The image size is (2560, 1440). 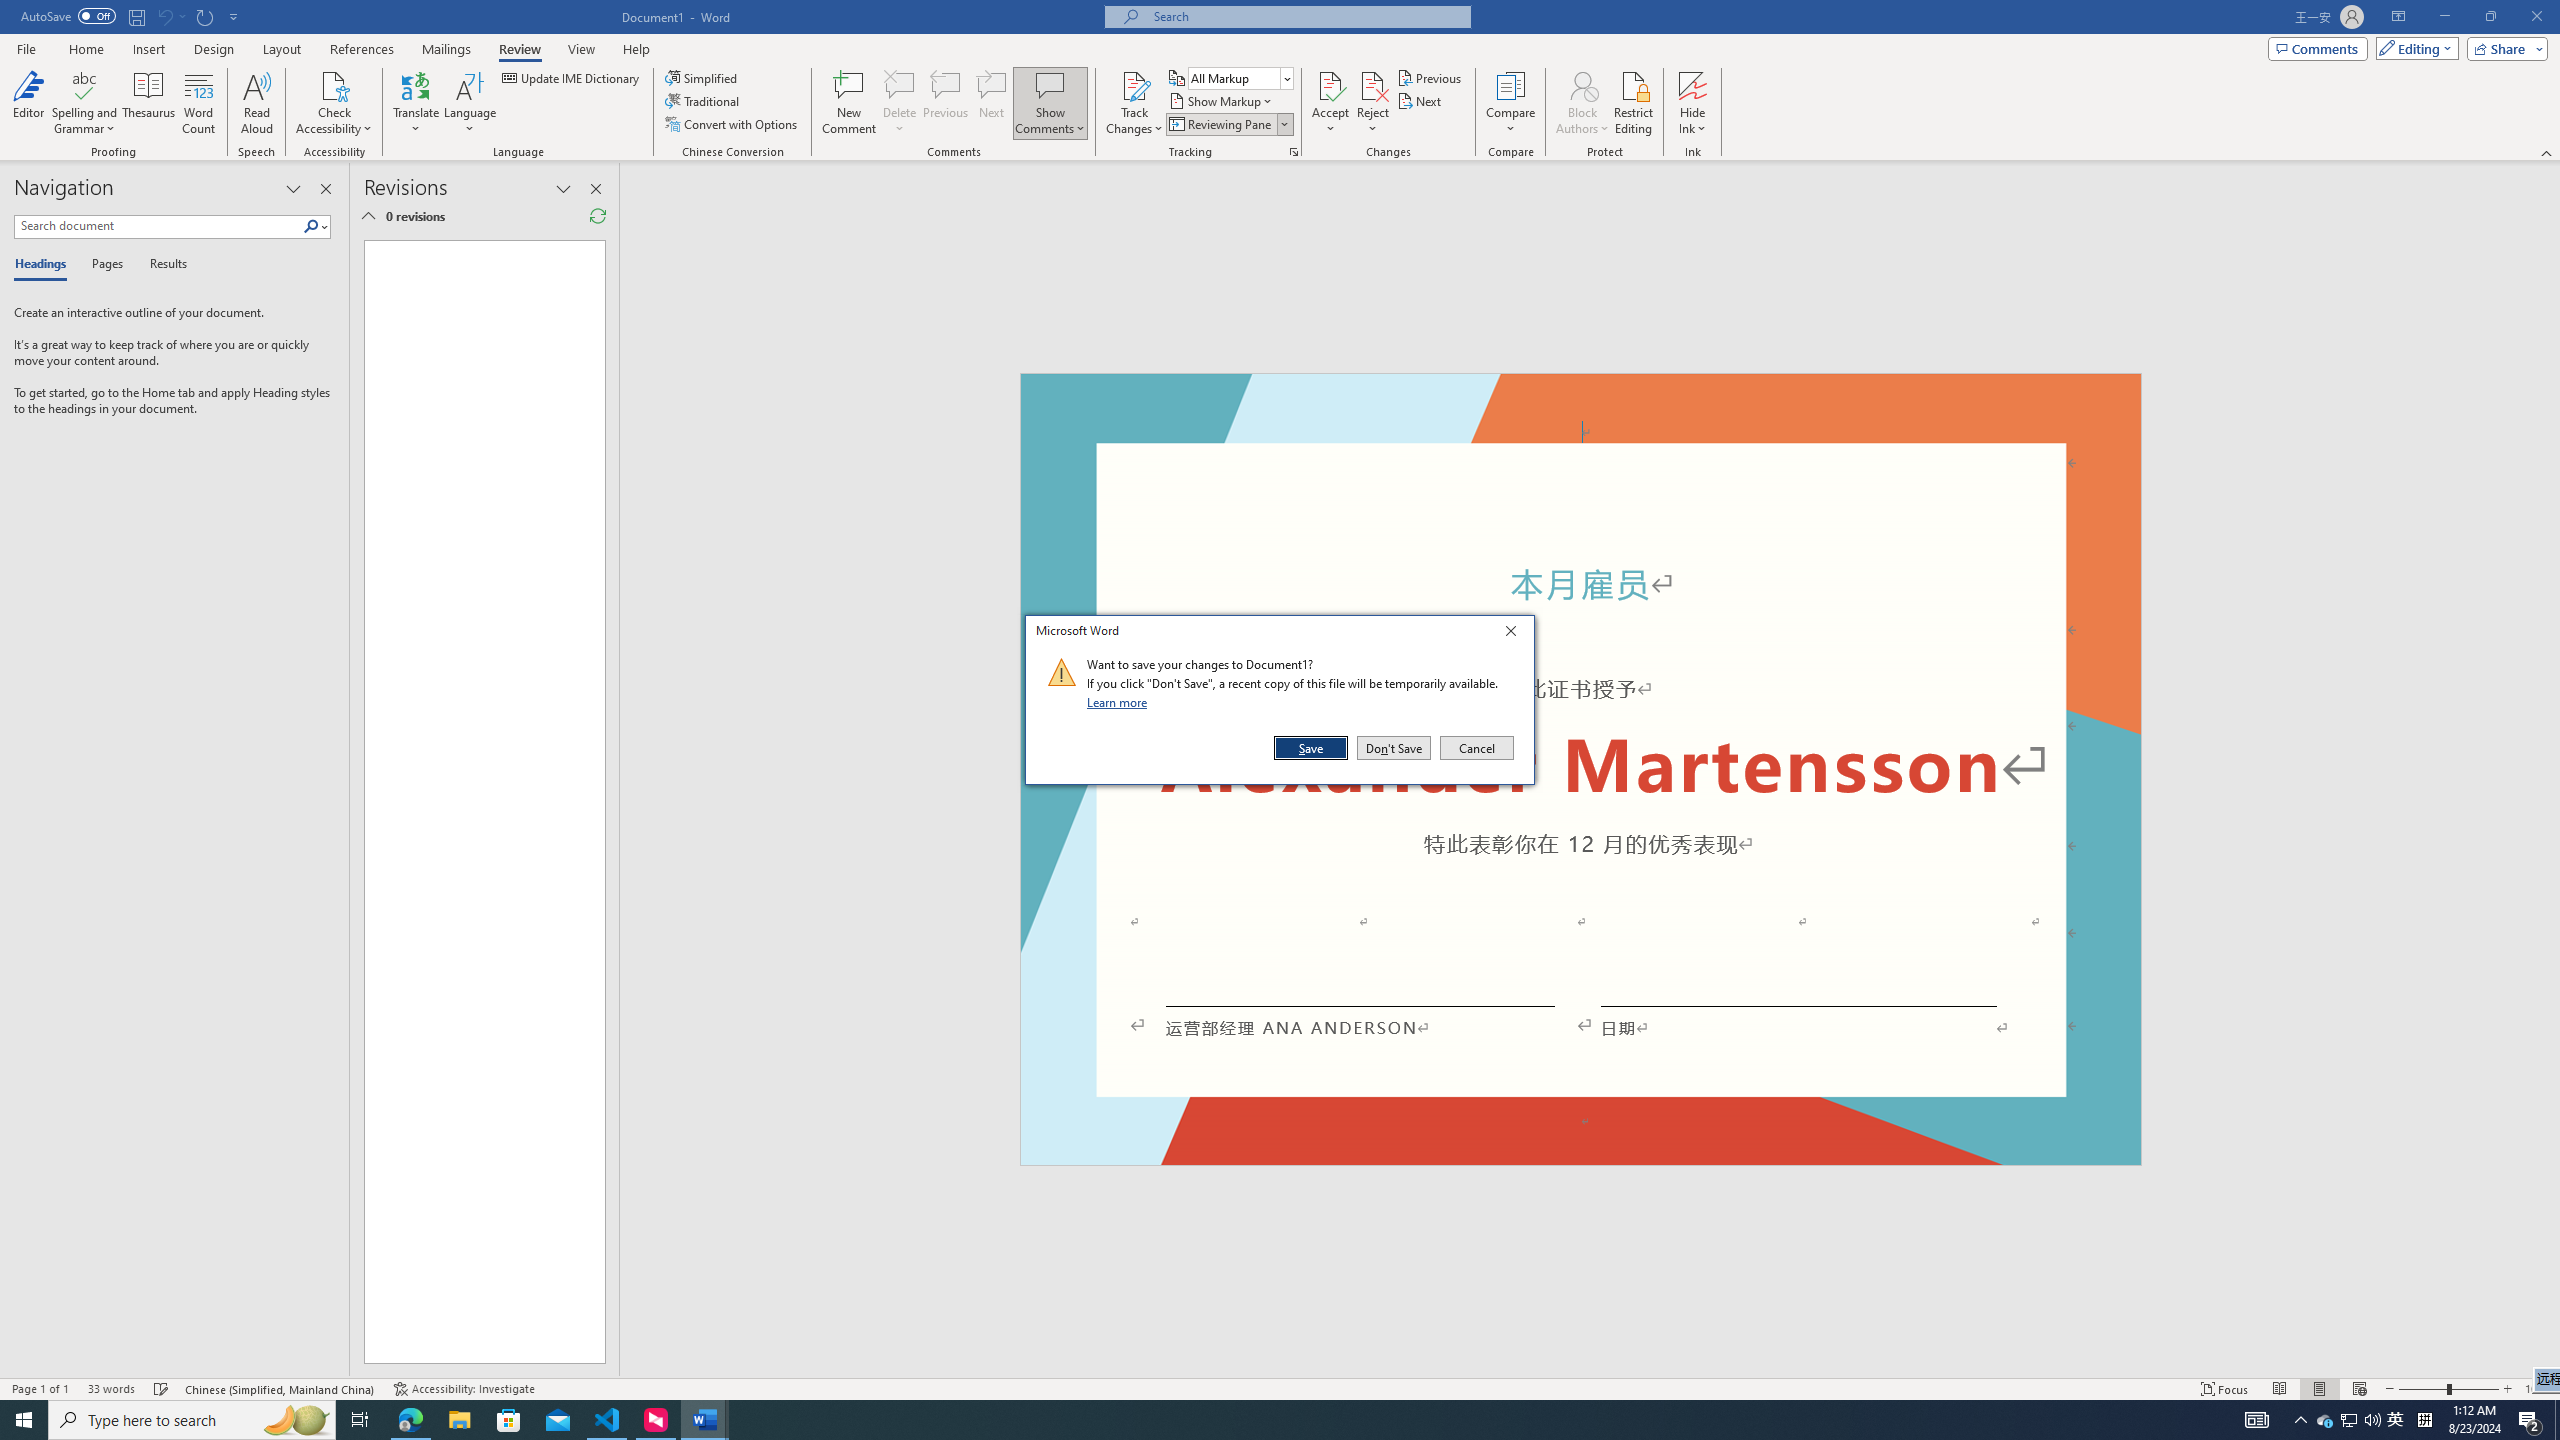 I want to click on Delete, so click(x=900, y=103).